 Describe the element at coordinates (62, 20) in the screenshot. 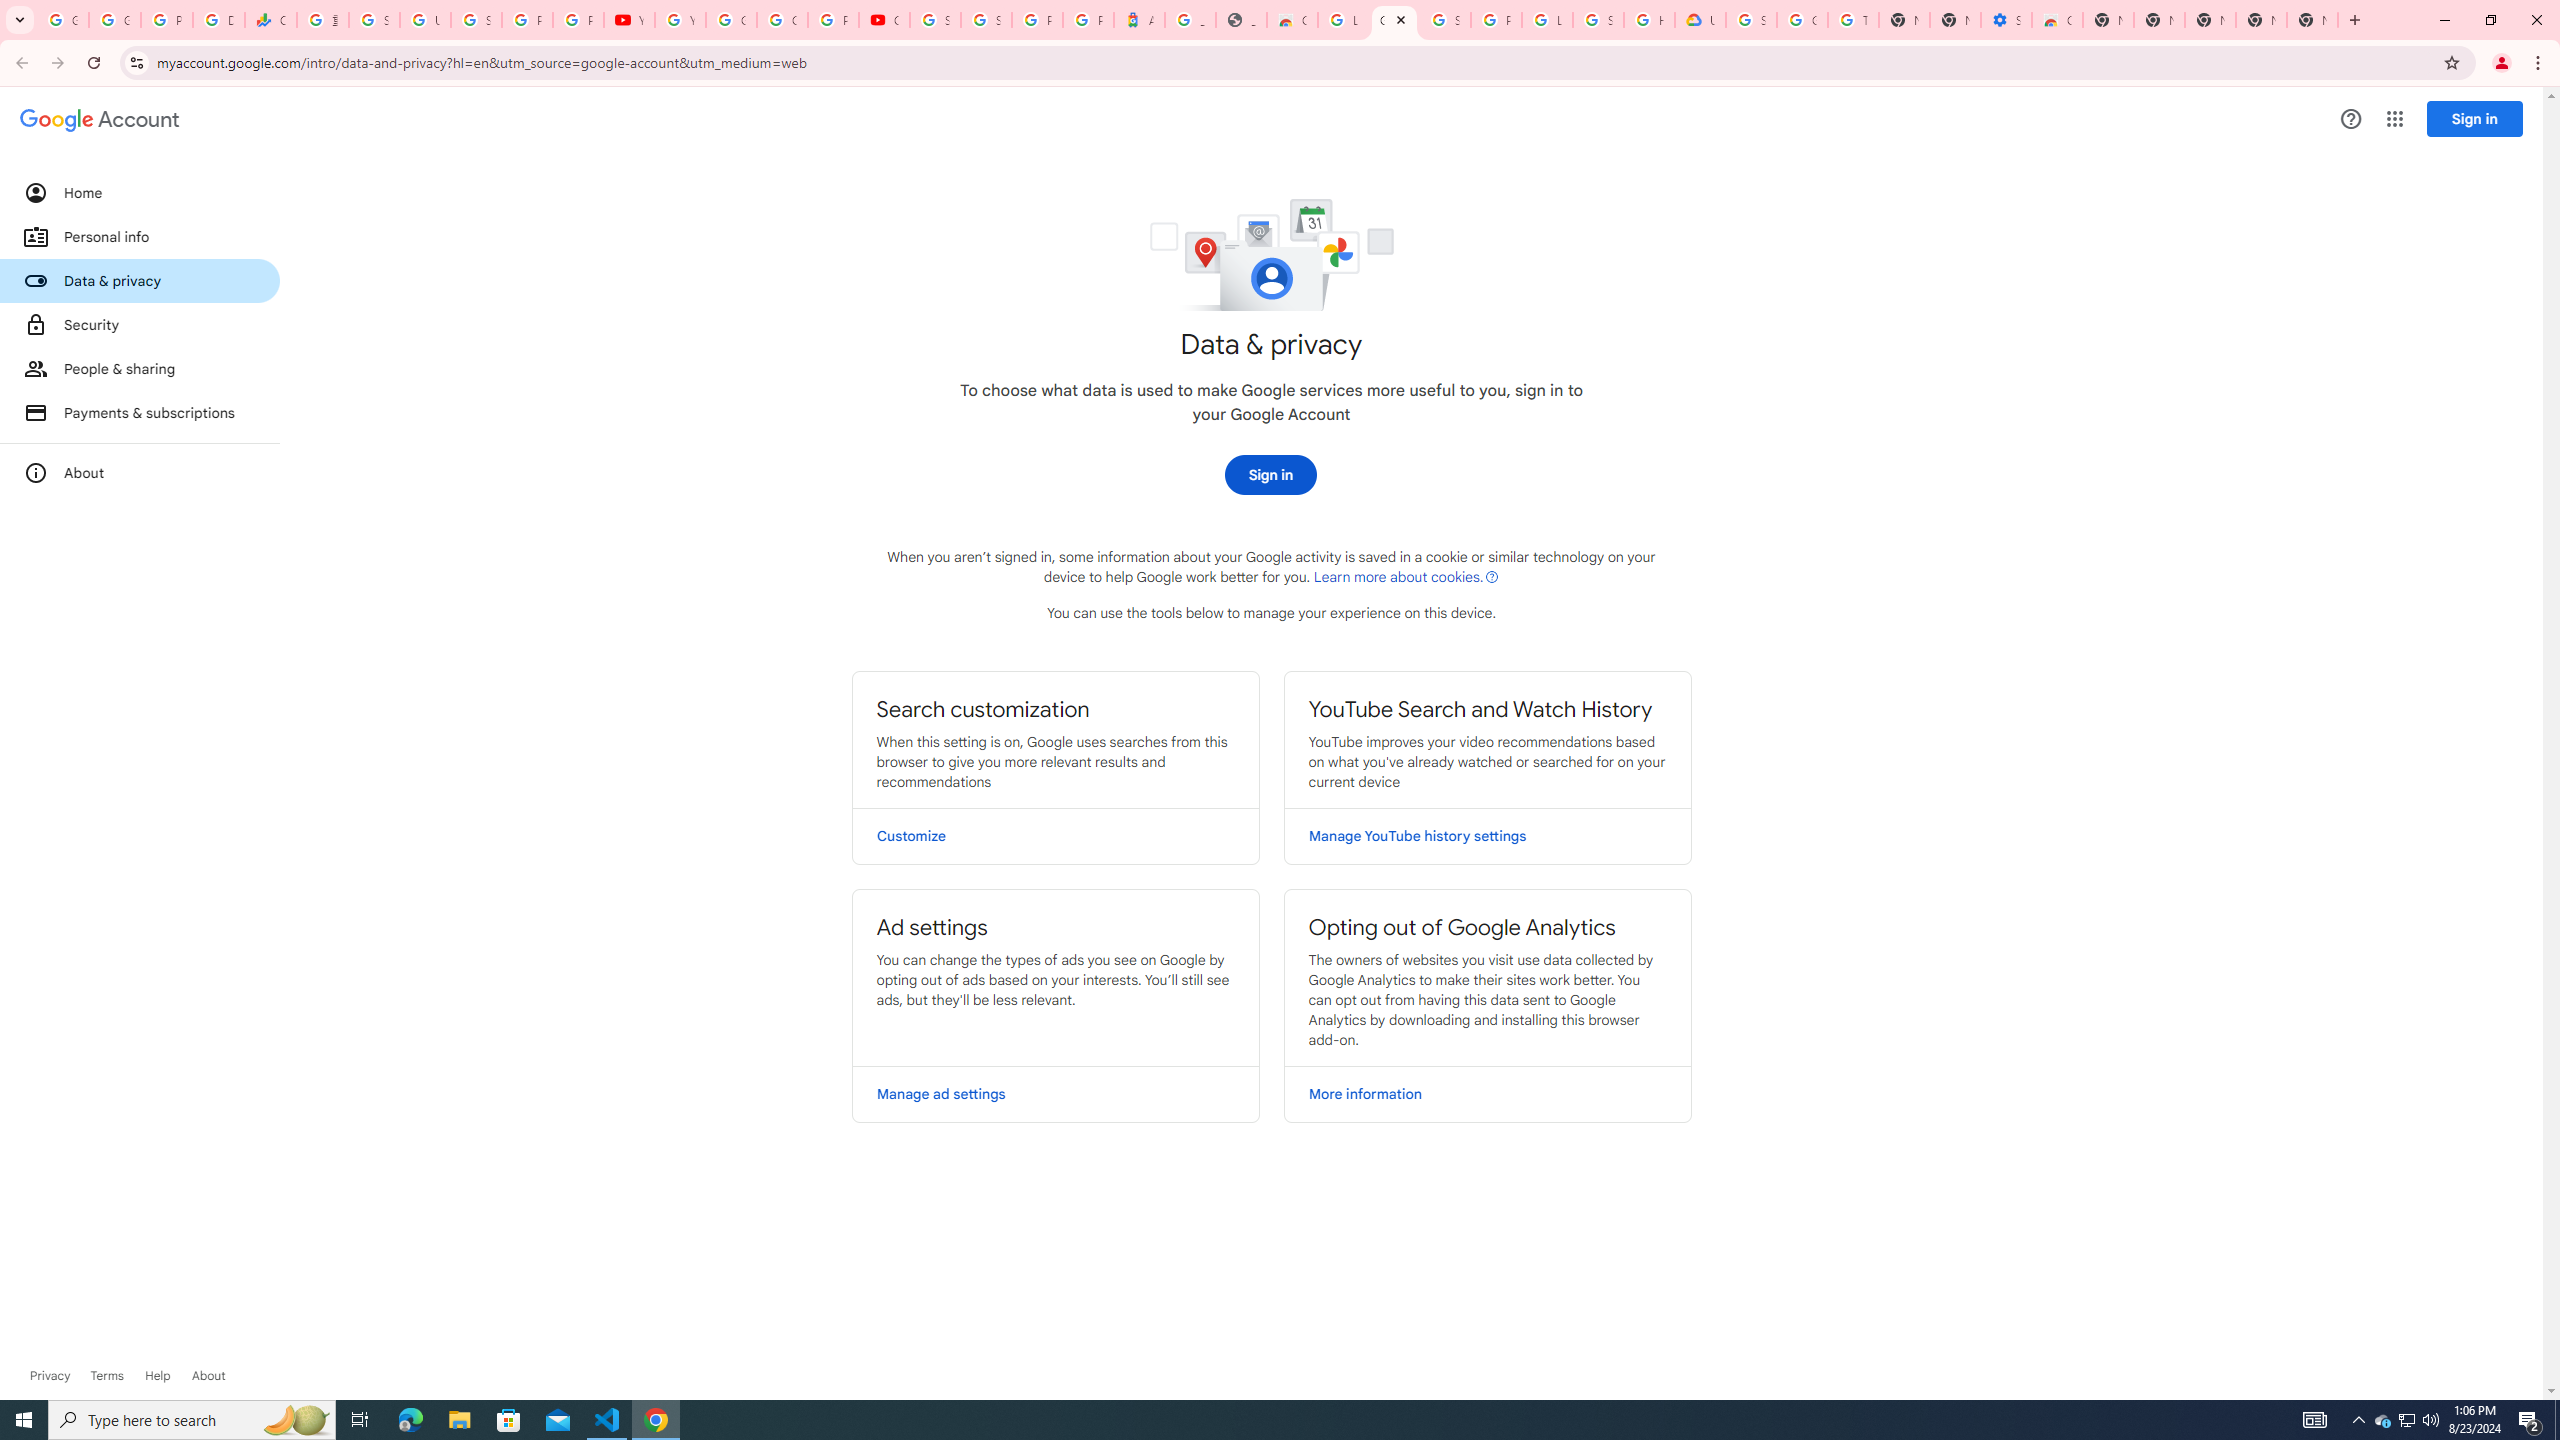

I see `Google Workspace Admin Community` at that location.